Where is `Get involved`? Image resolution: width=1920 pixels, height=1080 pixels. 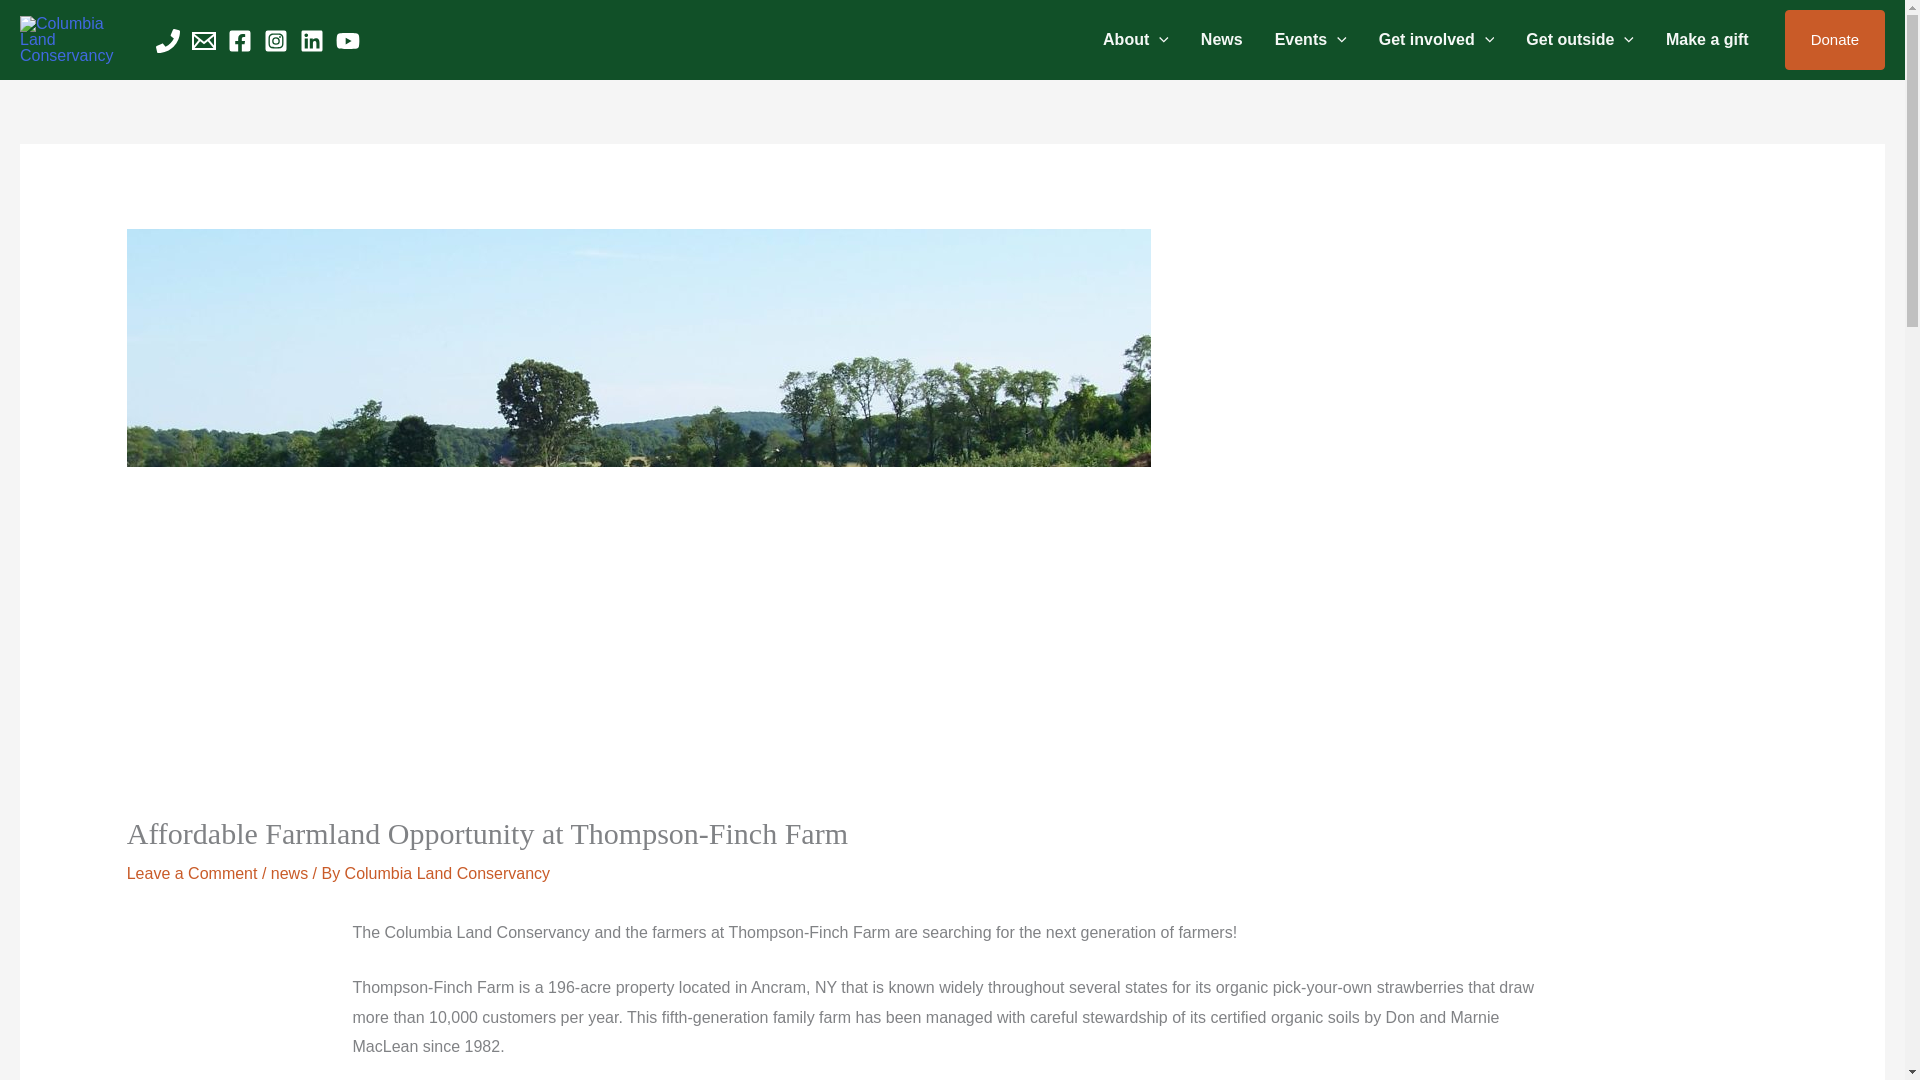
Get involved is located at coordinates (1437, 40).